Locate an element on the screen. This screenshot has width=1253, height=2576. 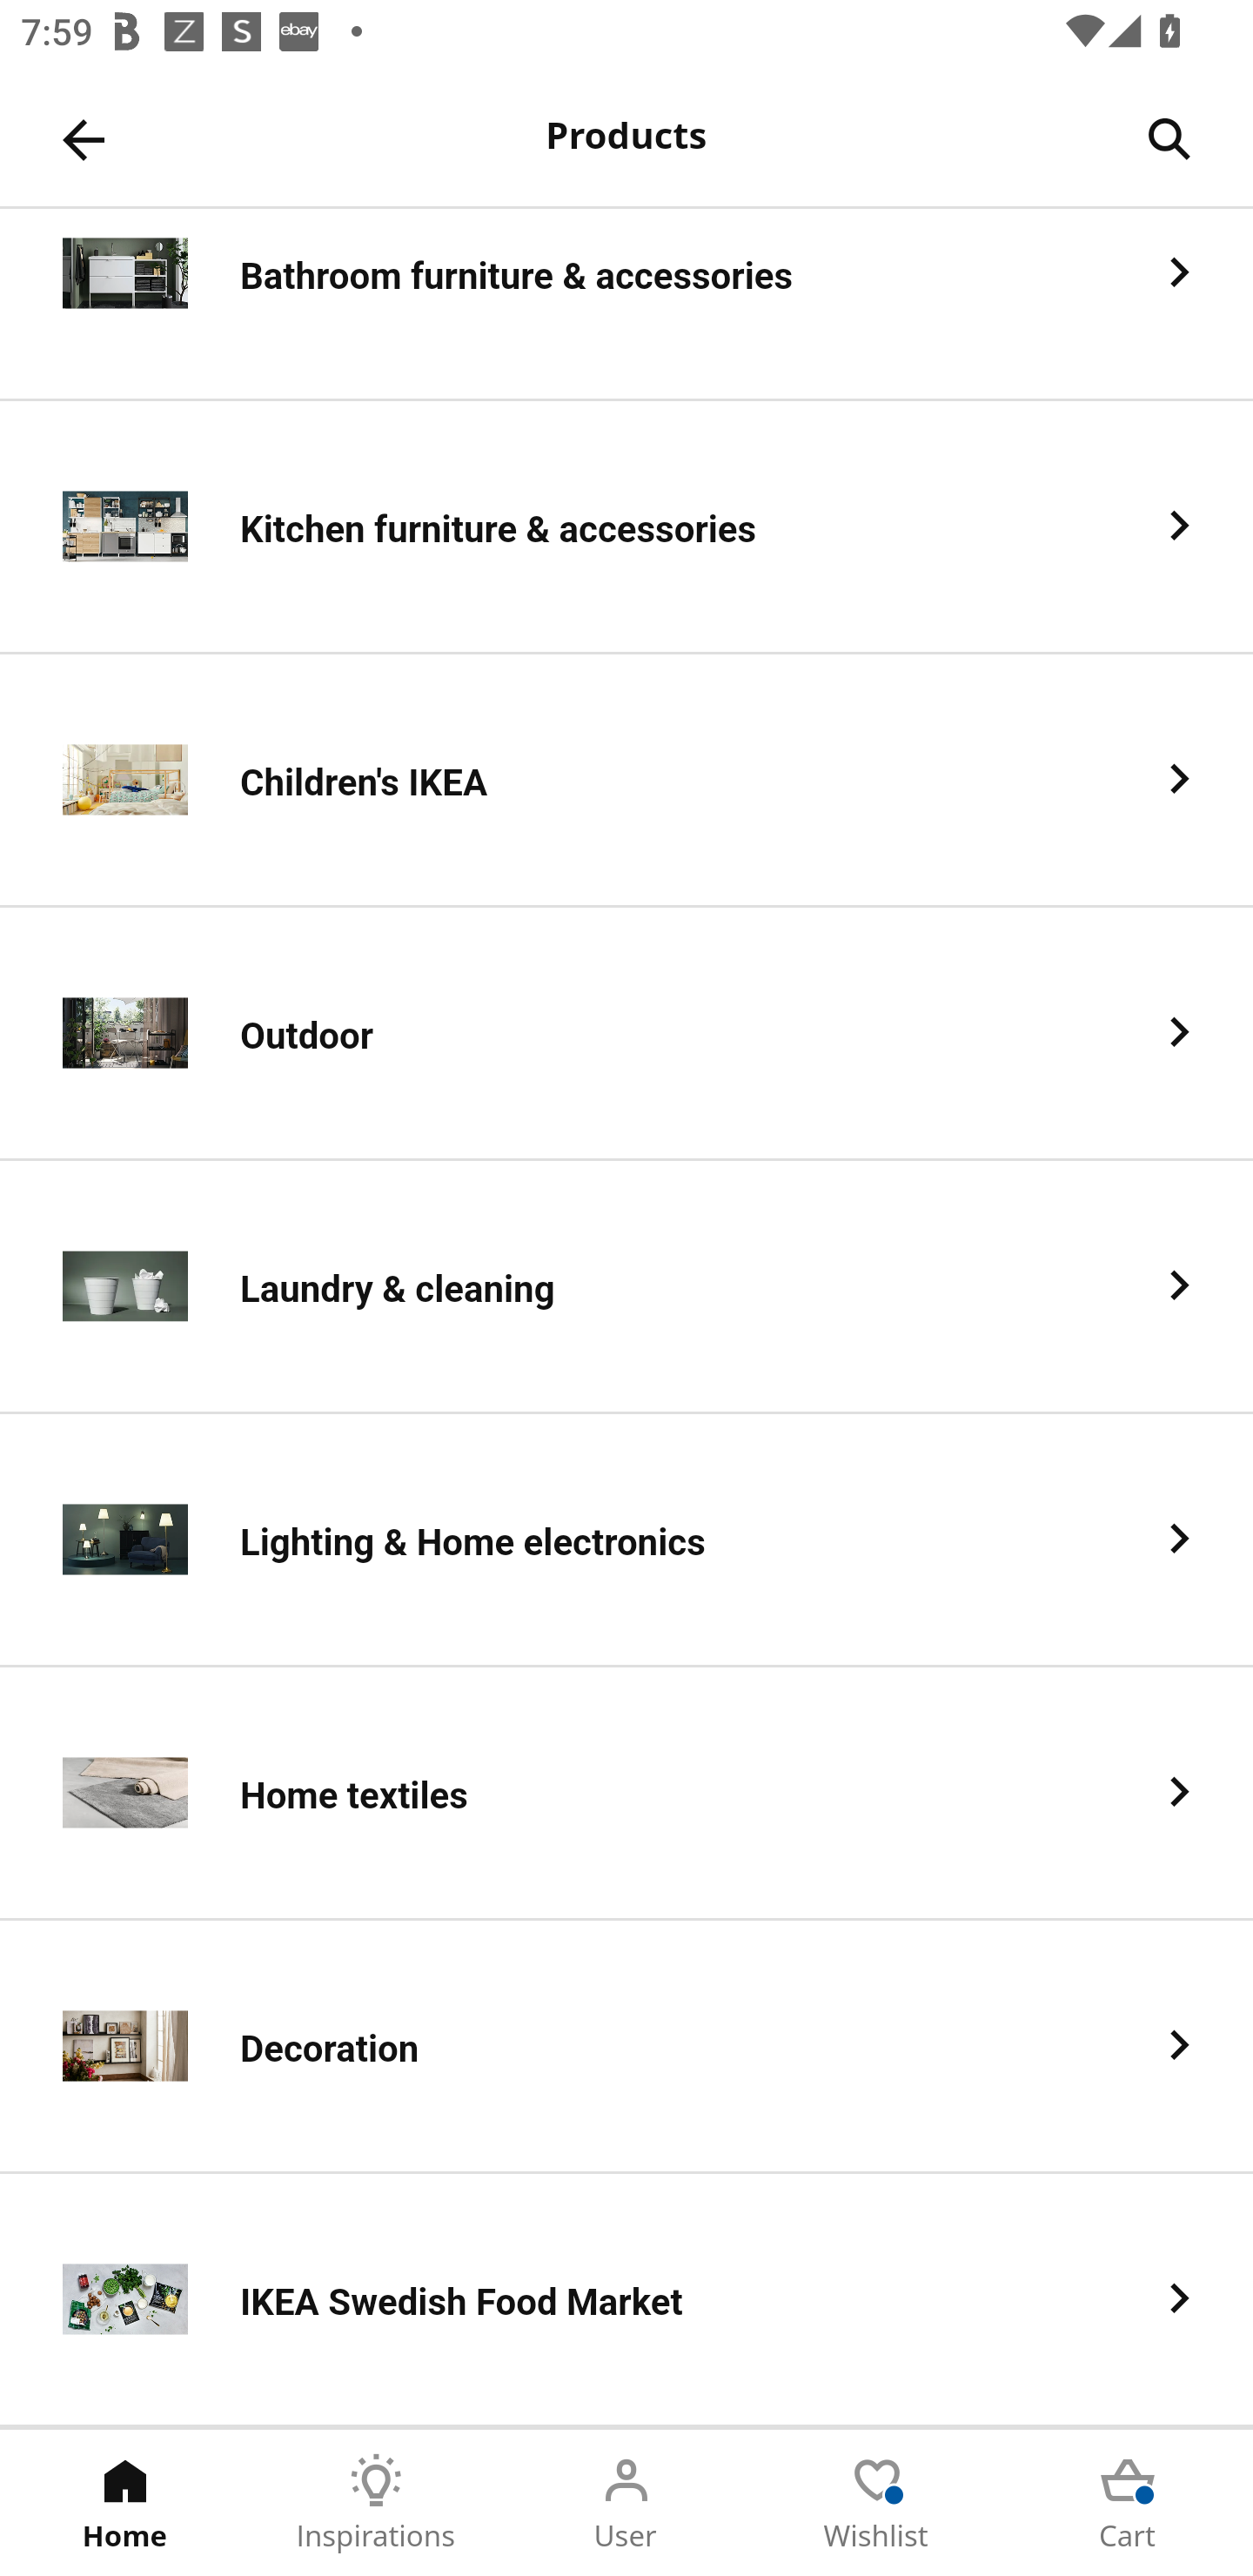
Inspirations
Tab 2 of 5 is located at coordinates (376, 2503).